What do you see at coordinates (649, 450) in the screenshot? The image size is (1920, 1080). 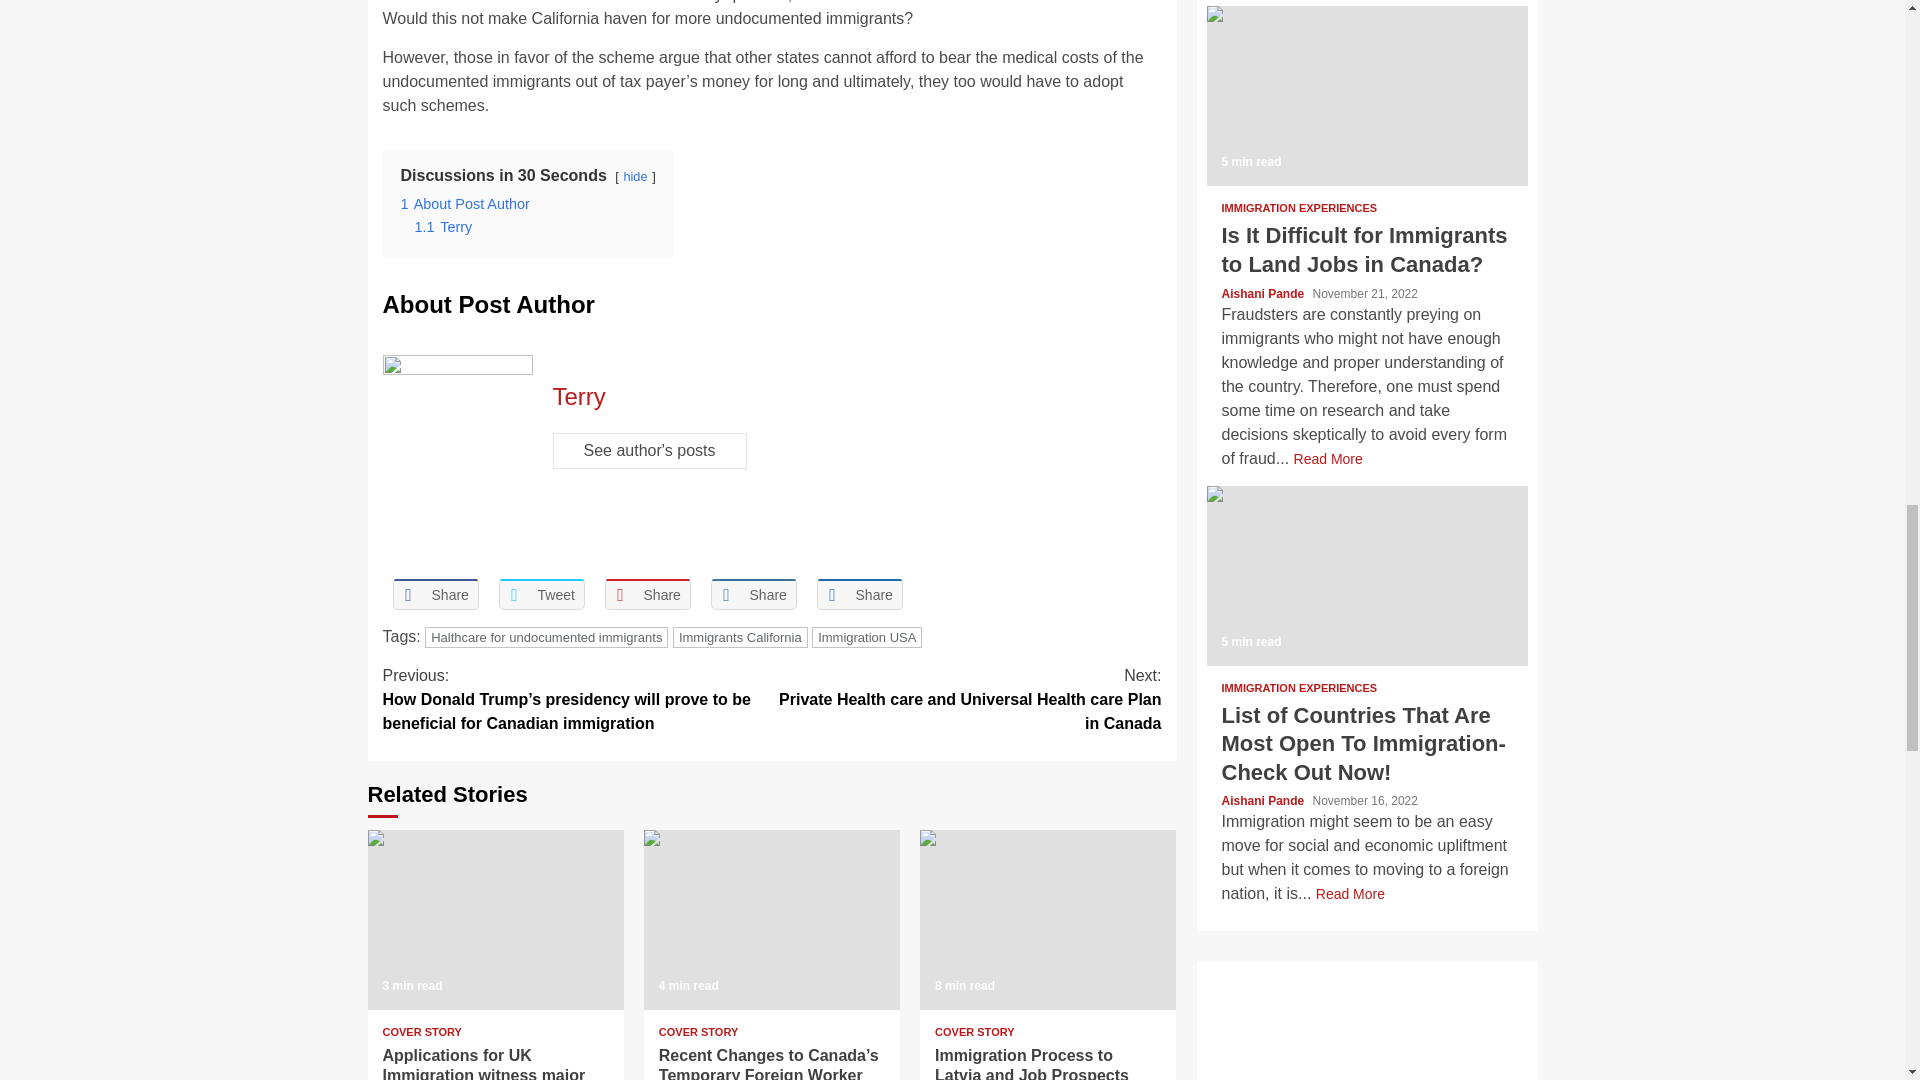 I see `See author's posts` at bounding box center [649, 450].